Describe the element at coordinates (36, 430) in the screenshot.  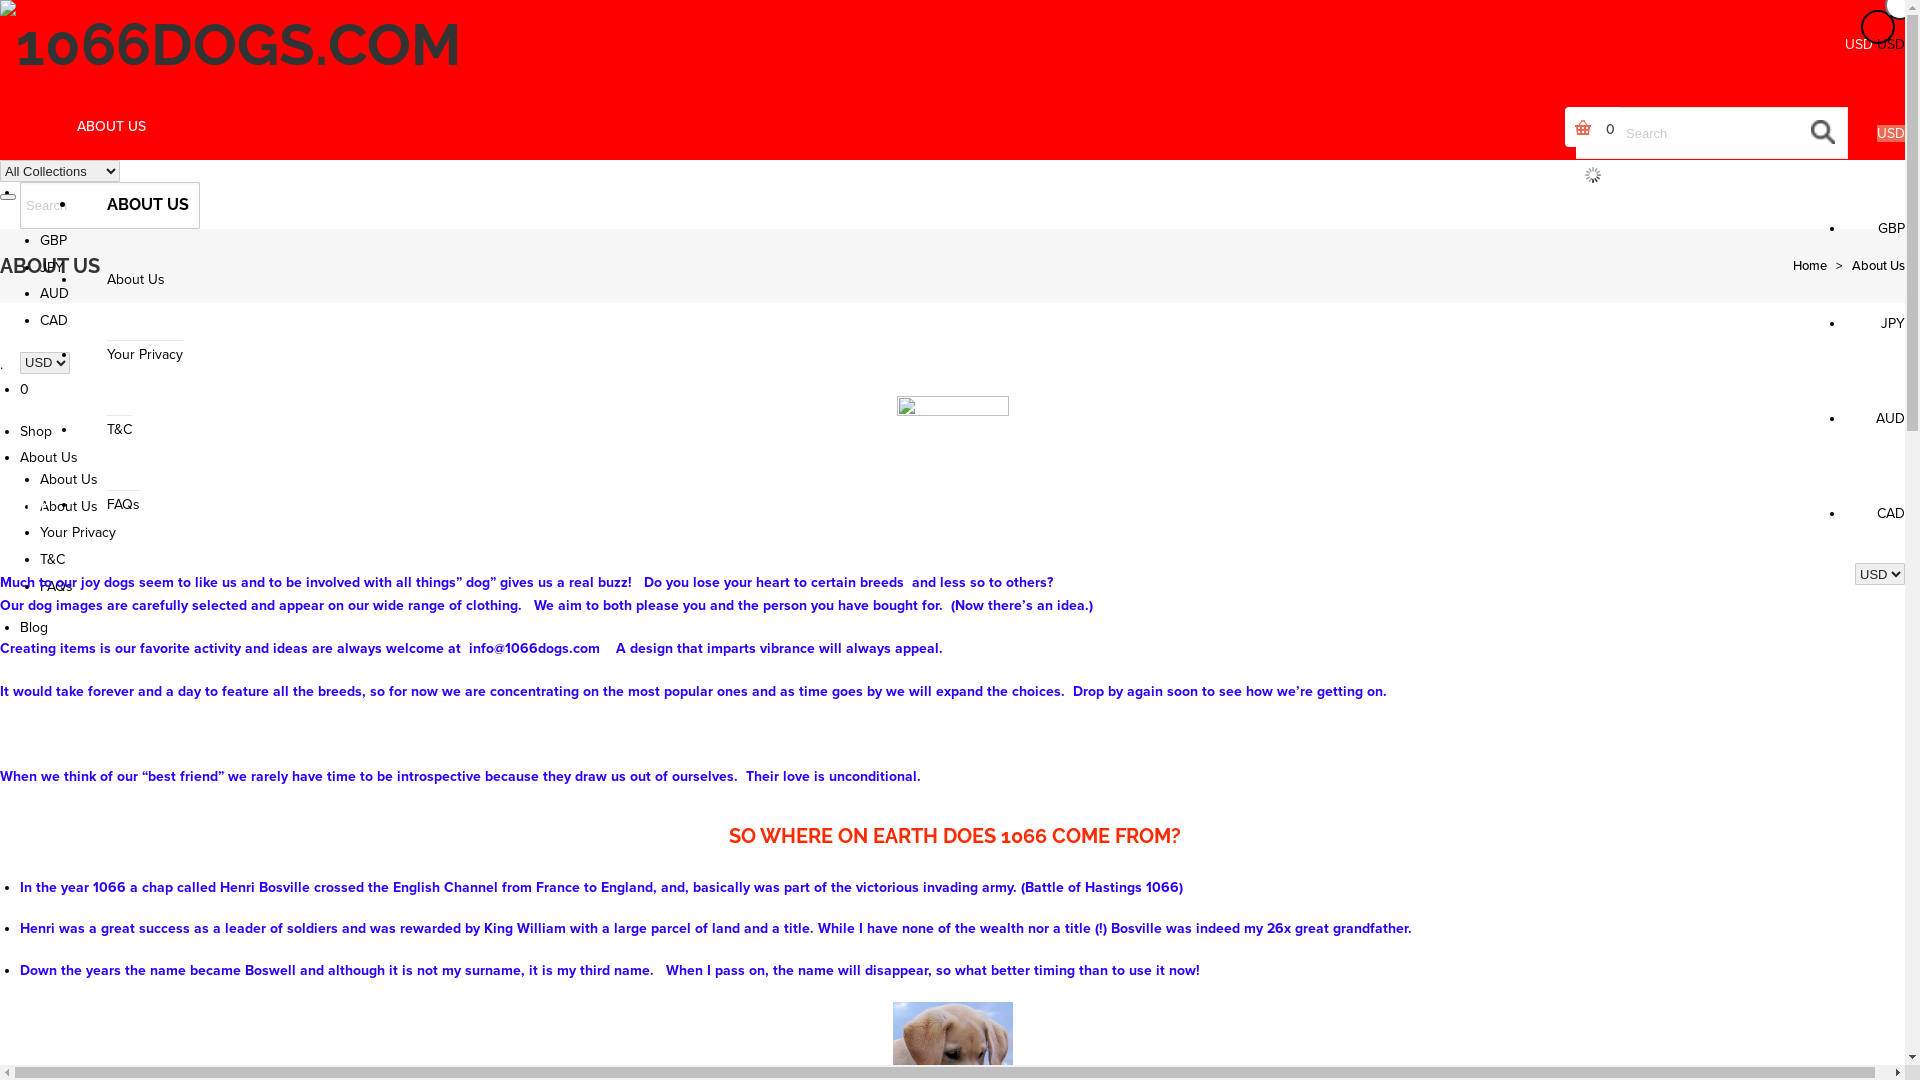
I see `Shop` at that location.